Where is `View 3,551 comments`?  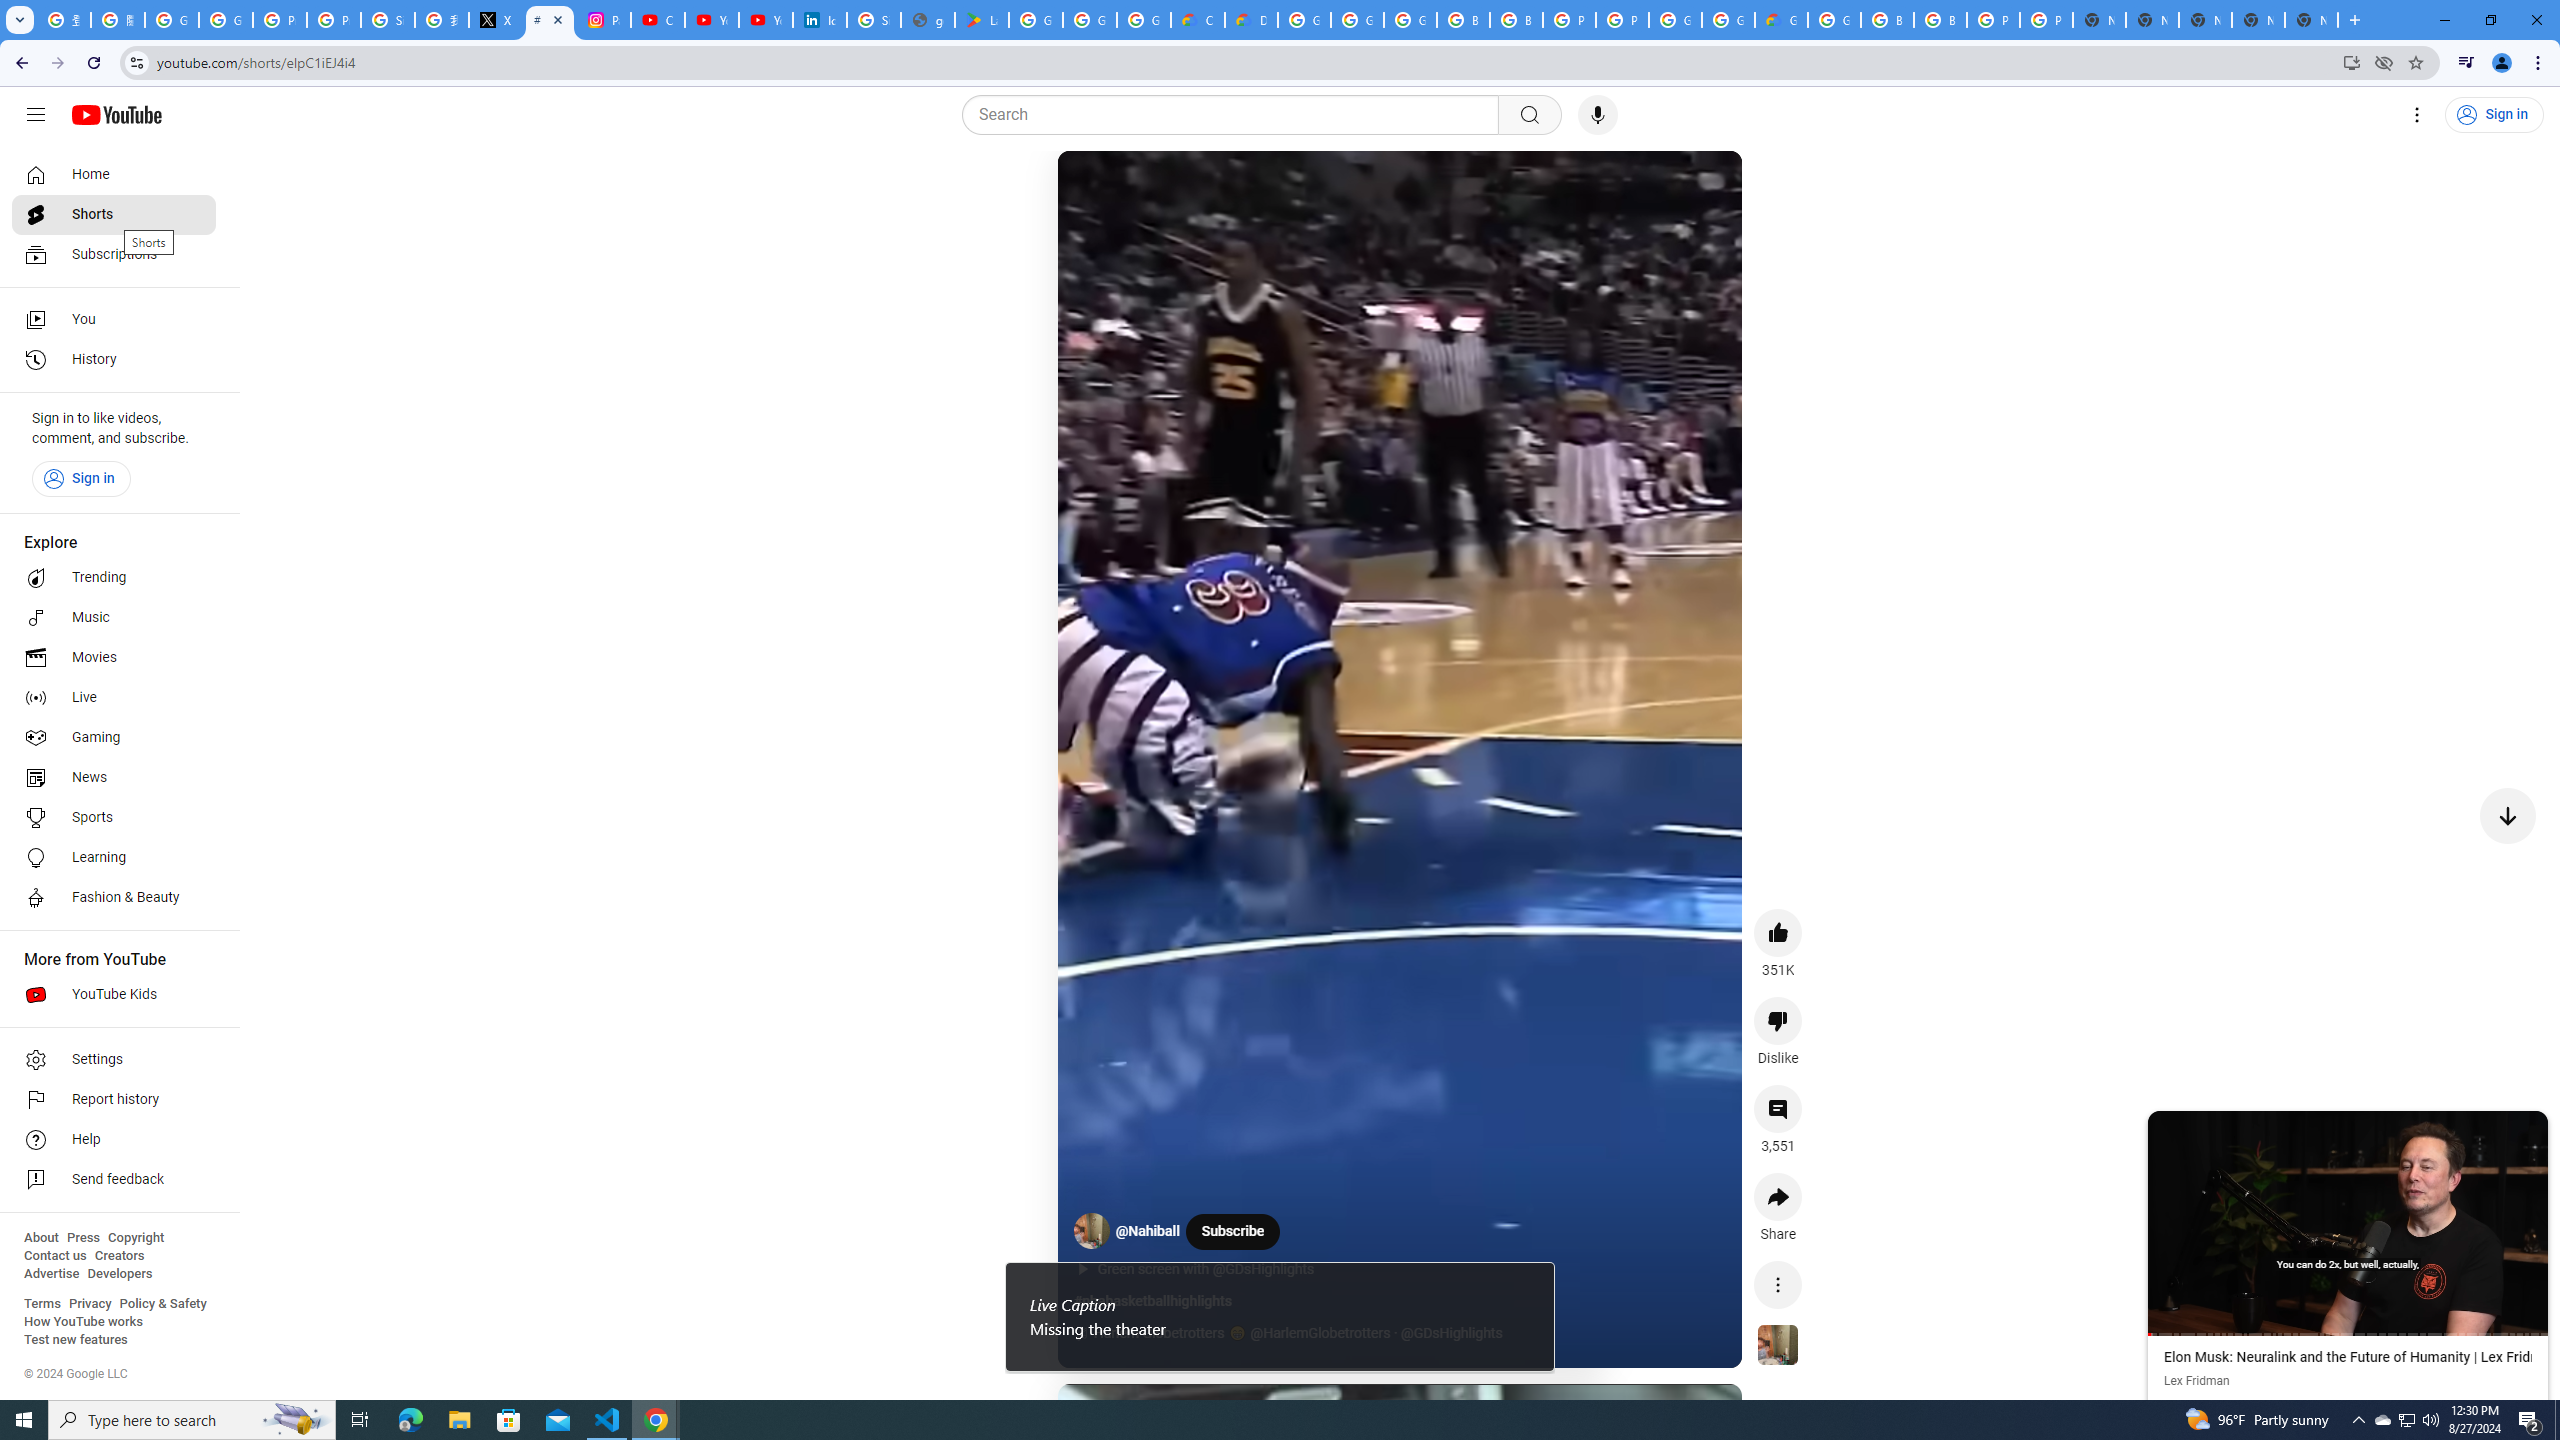
View 3,551 comments is located at coordinates (1778, 1108).